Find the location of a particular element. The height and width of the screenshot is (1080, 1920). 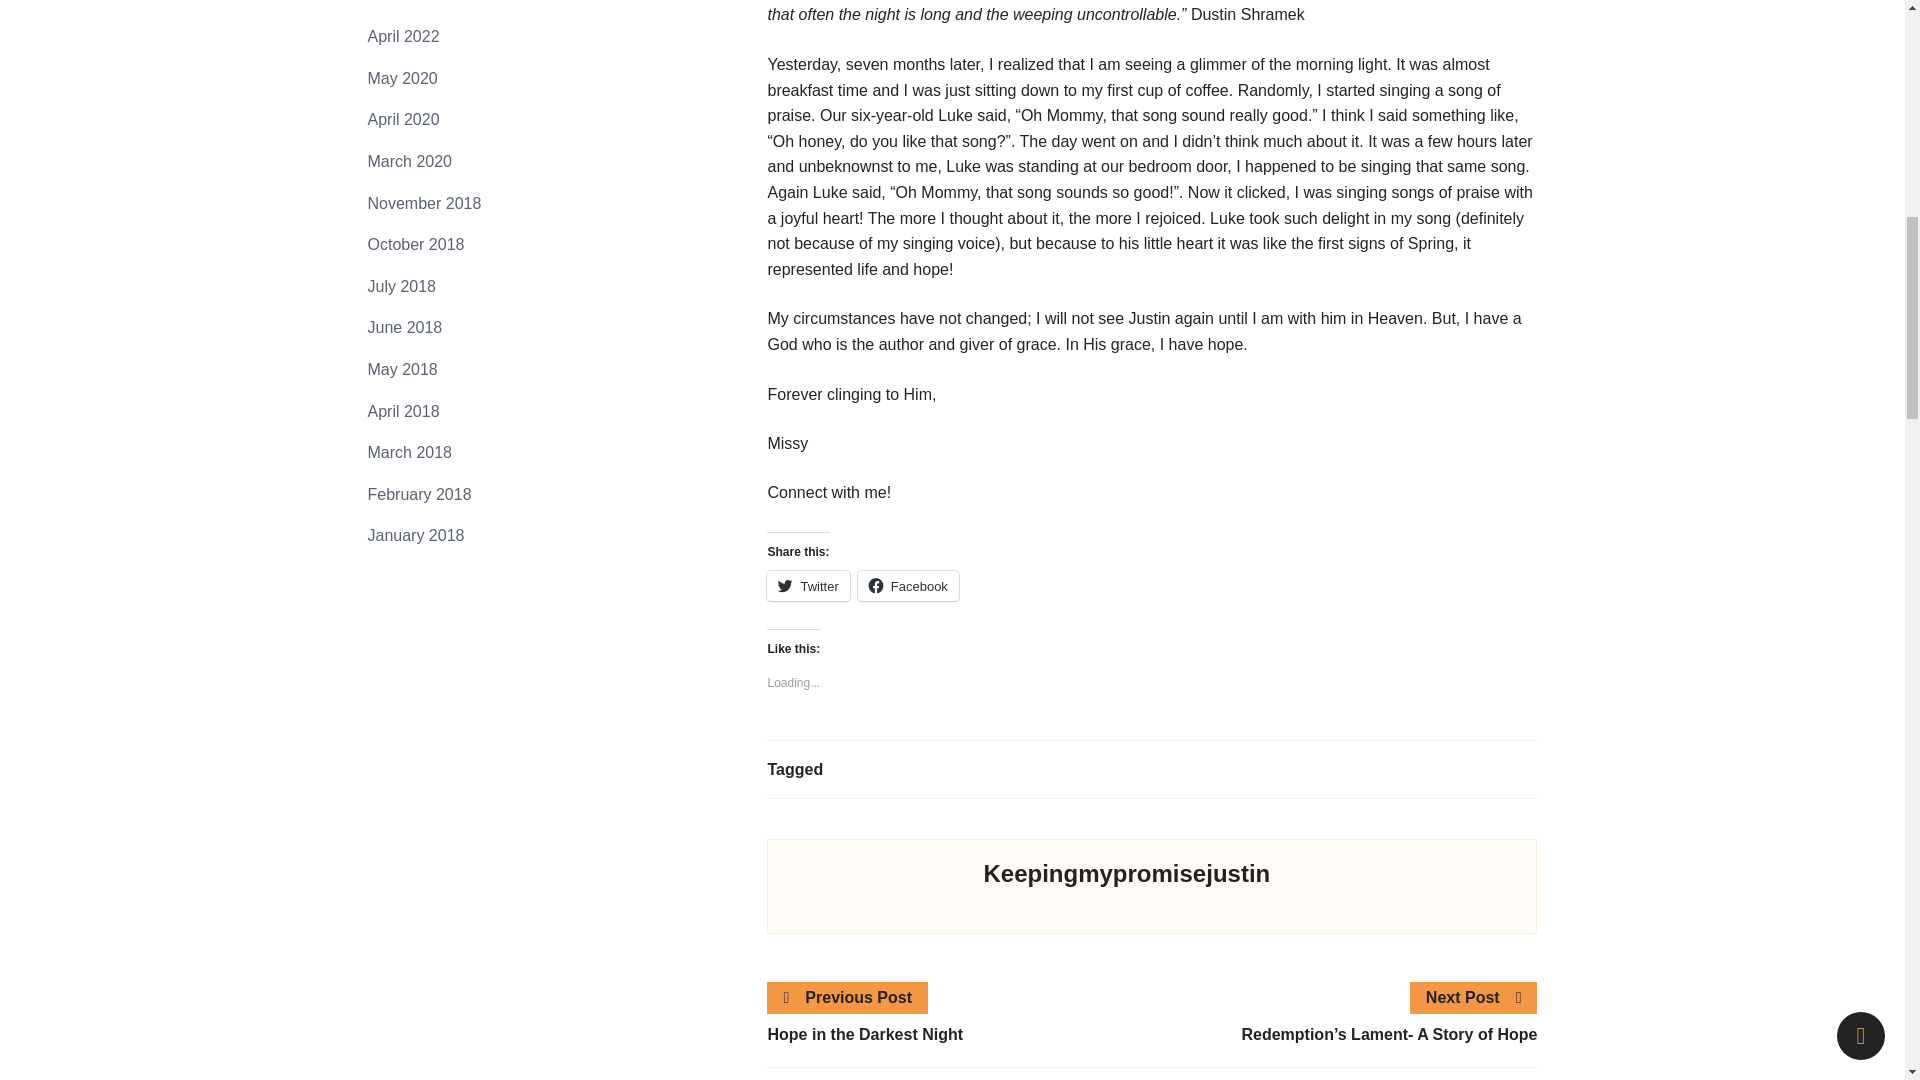

Hope in the Darkest Night is located at coordinates (959, 1034).